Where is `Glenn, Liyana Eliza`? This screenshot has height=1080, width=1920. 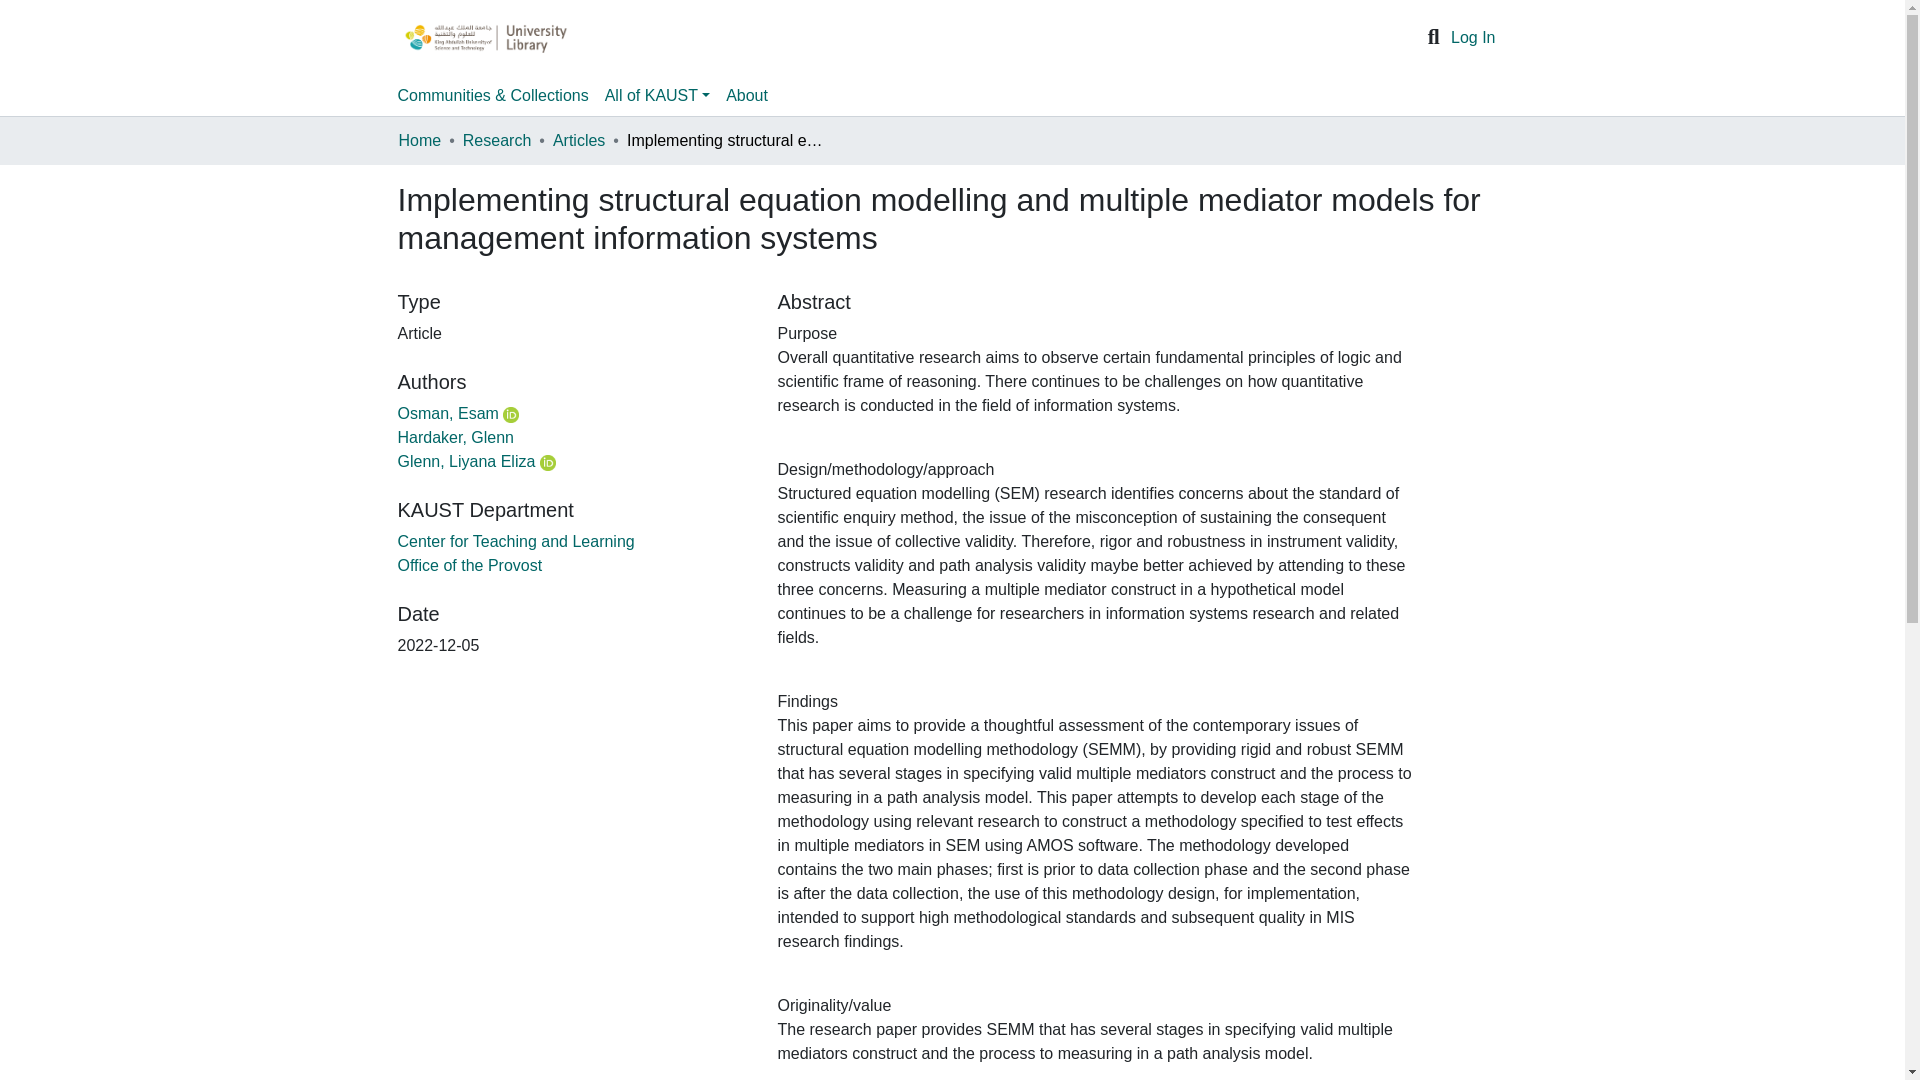 Glenn, Liyana Eliza is located at coordinates (466, 460).